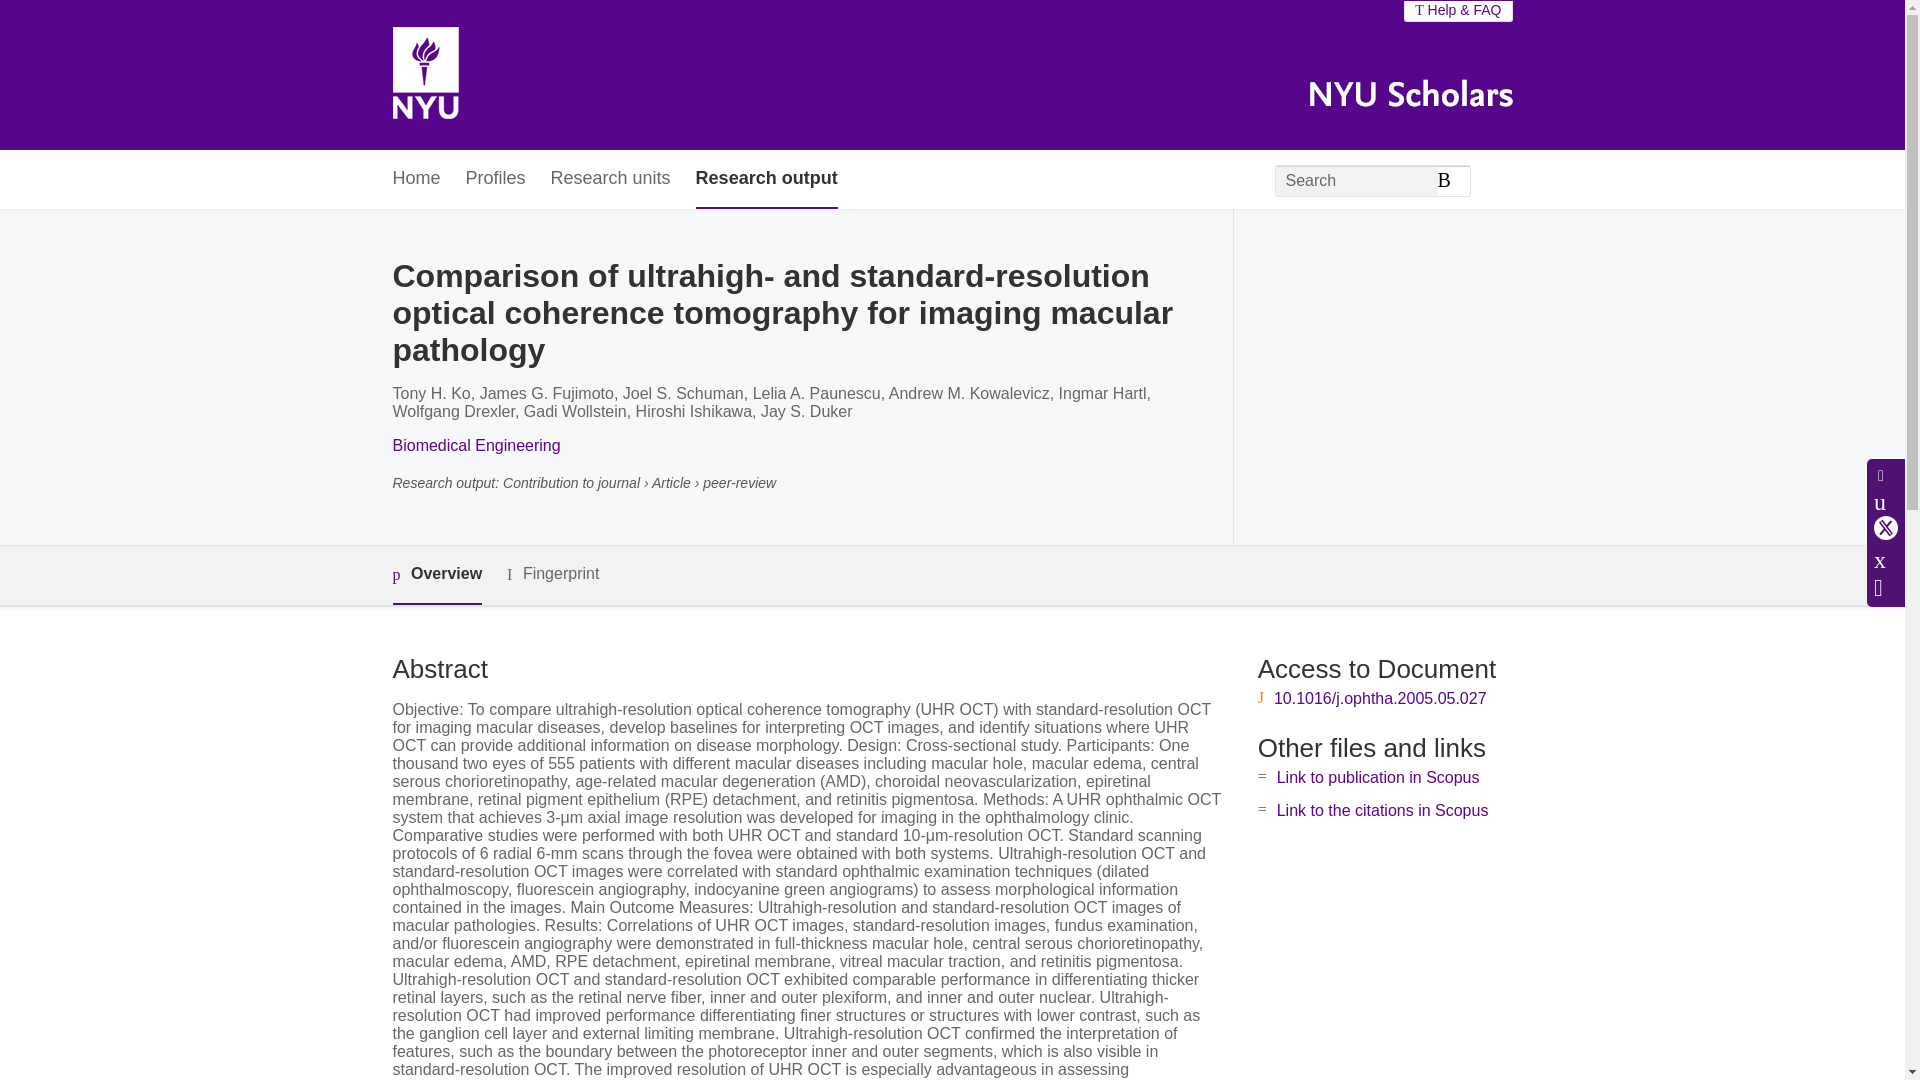 This screenshot has height=1080, width=1920. Describe the element at coordinates (610, 180) in the screenshot. I see `Research units` at that location.